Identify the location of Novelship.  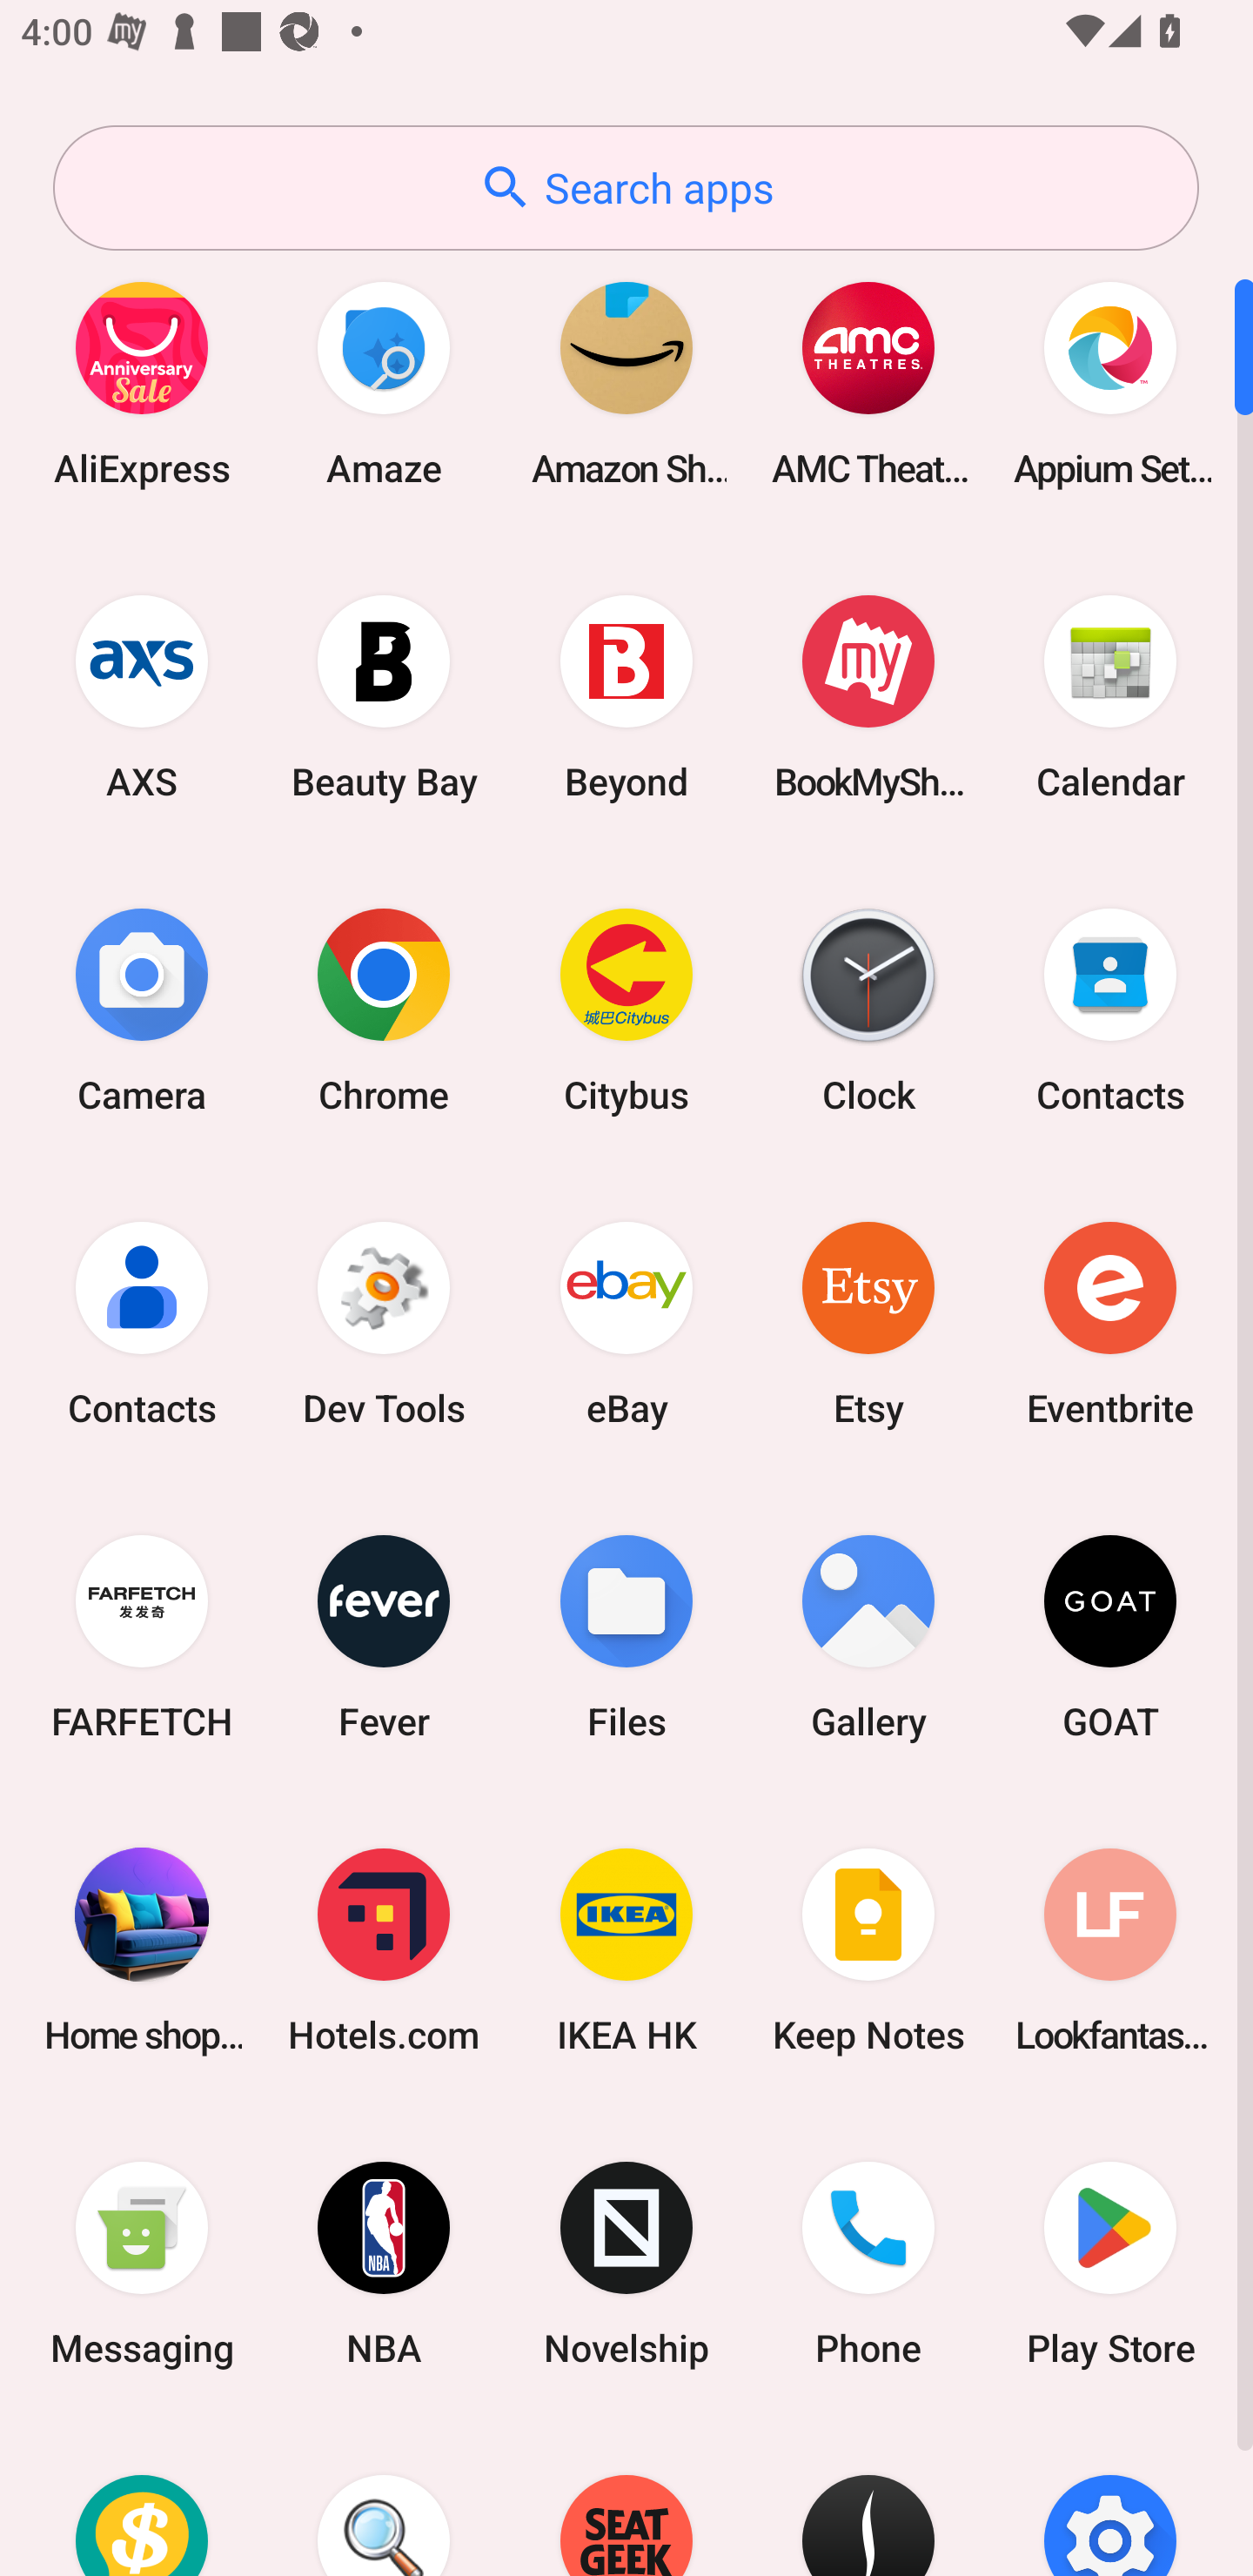
(626, 2264).